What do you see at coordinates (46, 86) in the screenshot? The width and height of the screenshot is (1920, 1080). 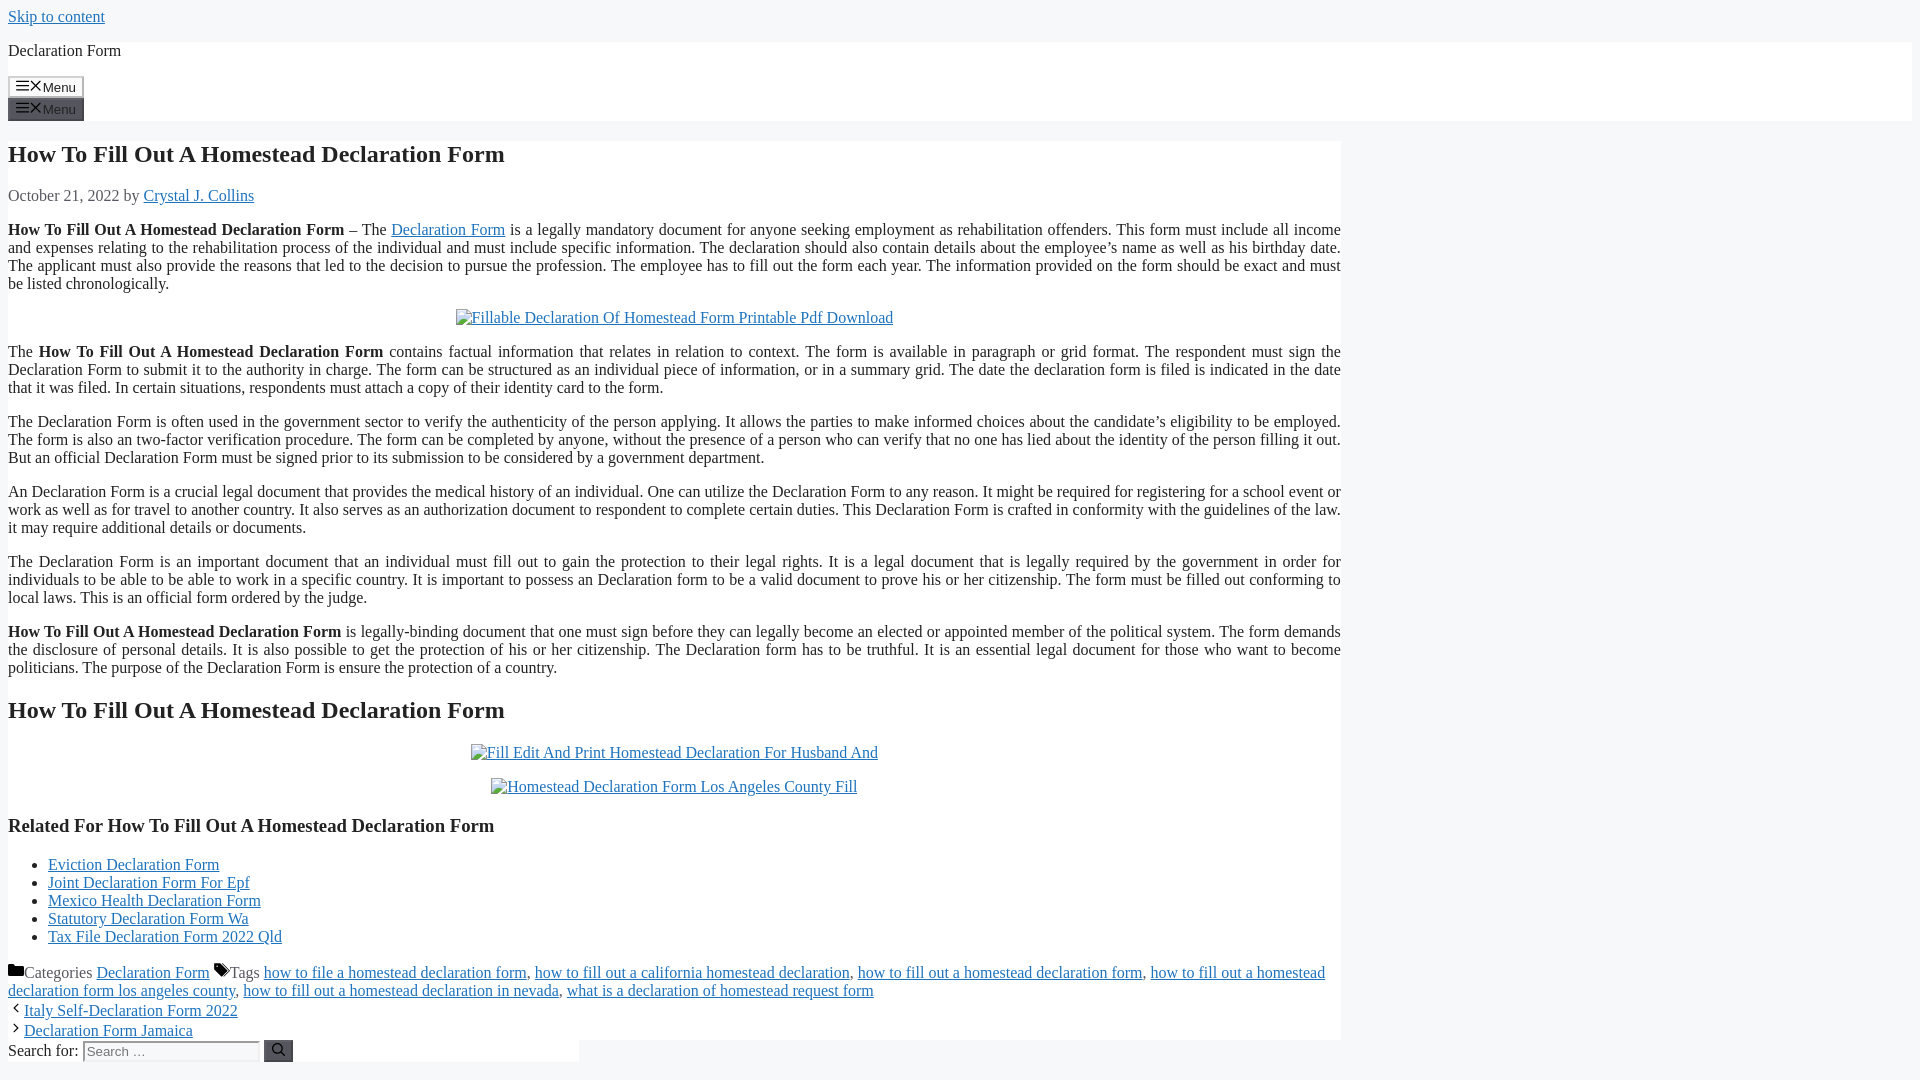 I see `Menu` at bounding box center [46, 86].